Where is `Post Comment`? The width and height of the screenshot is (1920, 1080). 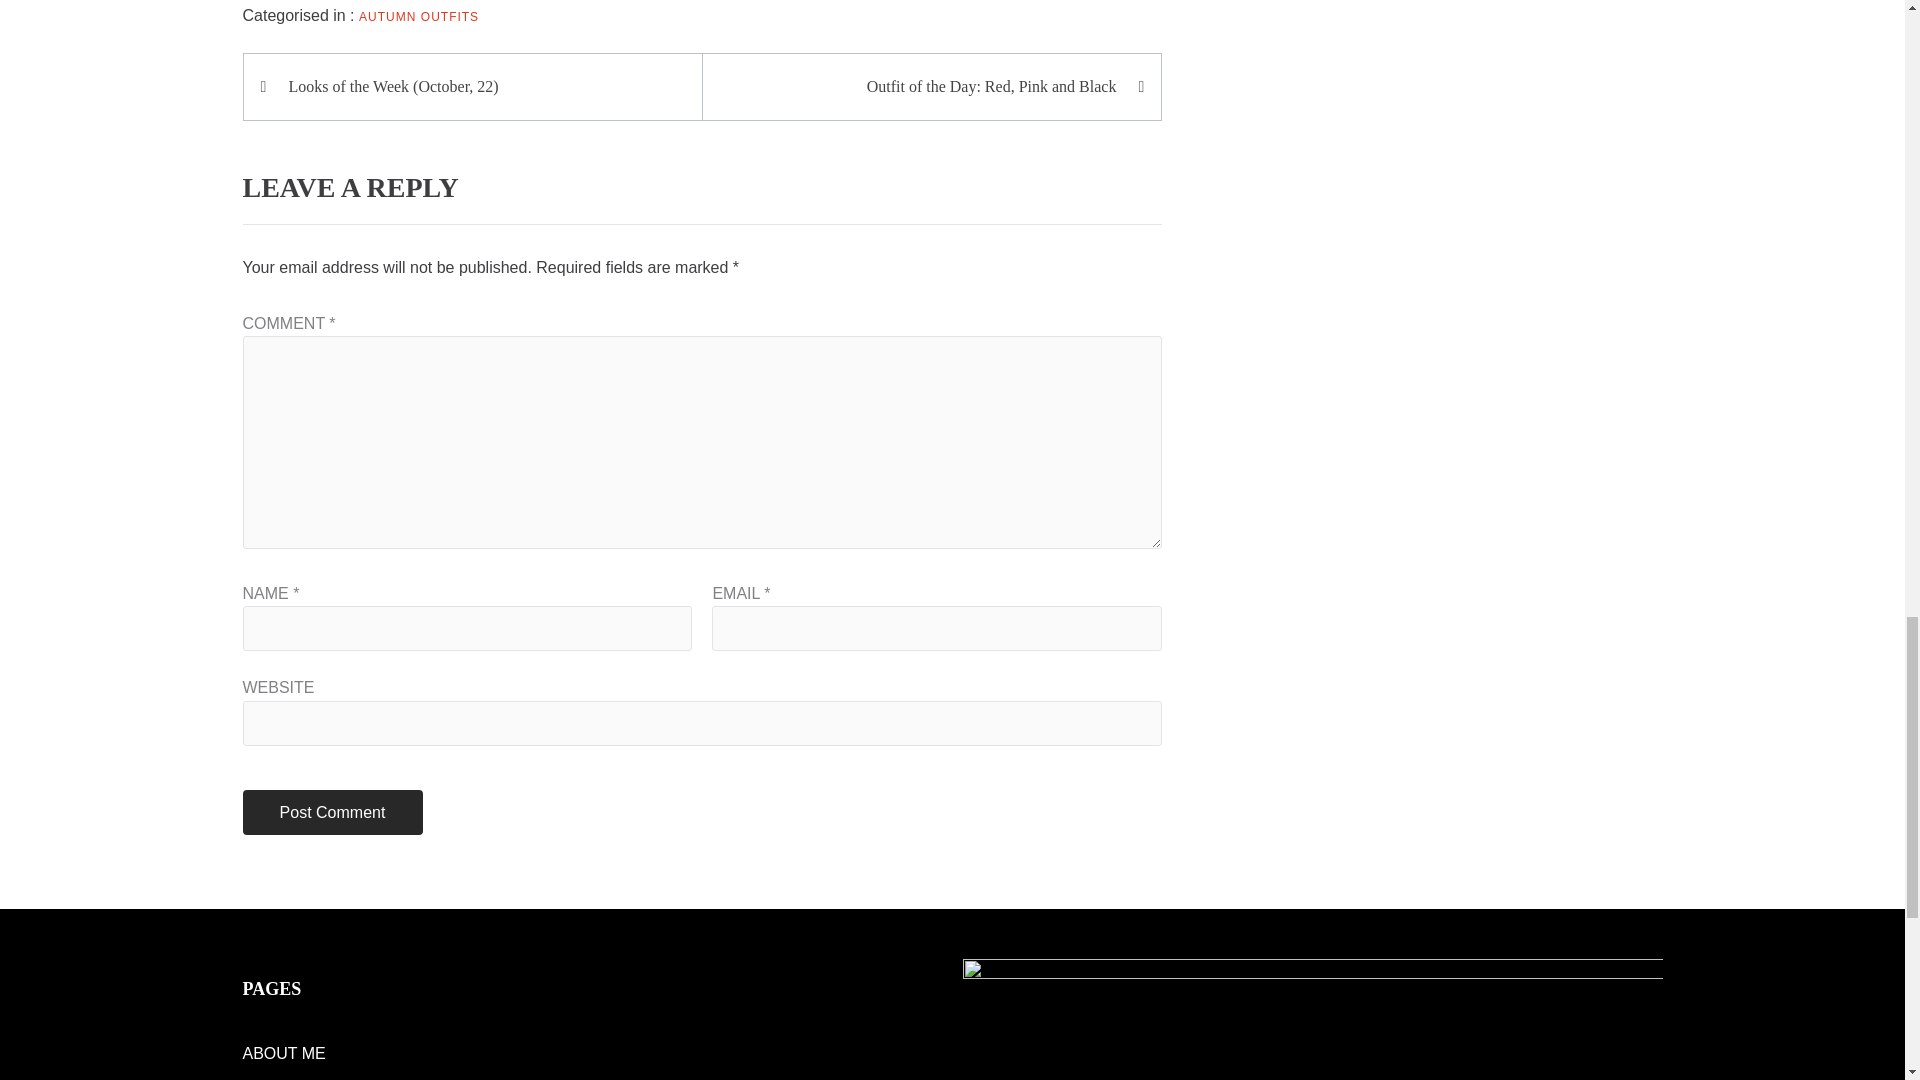 Post Comment is located at coordinates (332, 812).